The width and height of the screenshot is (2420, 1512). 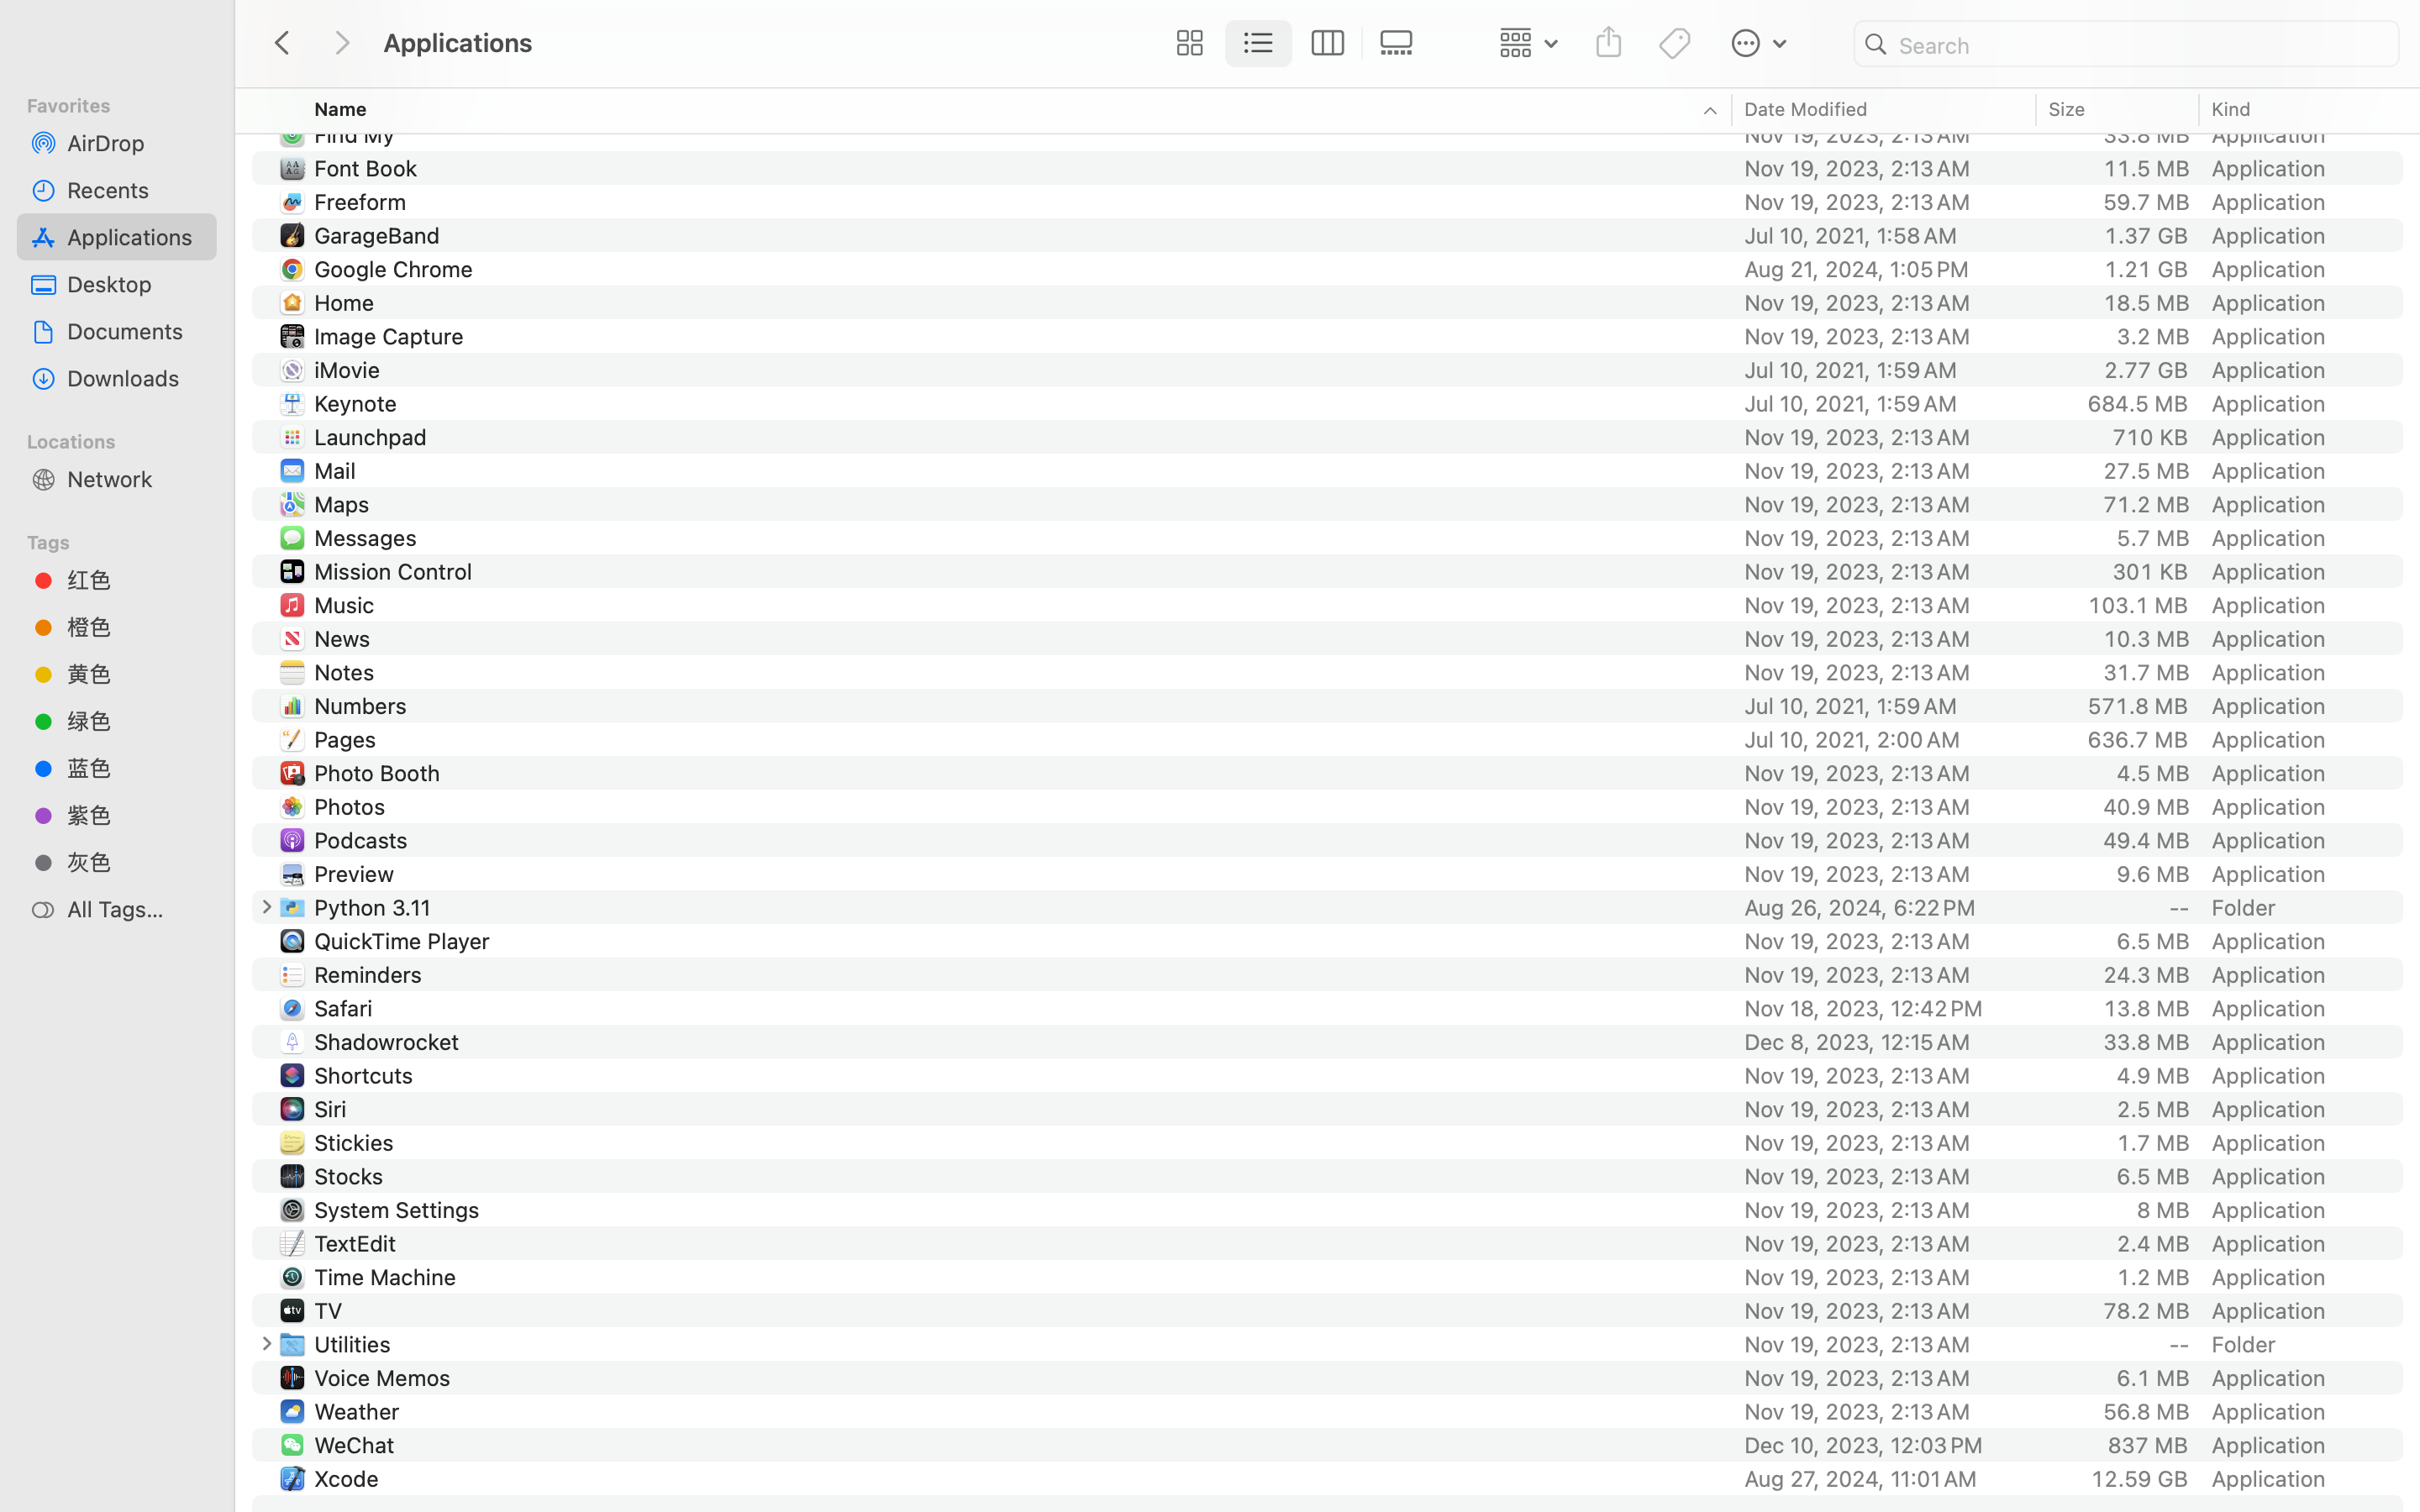 I want to click on Locations, so click(x=127, y=439).